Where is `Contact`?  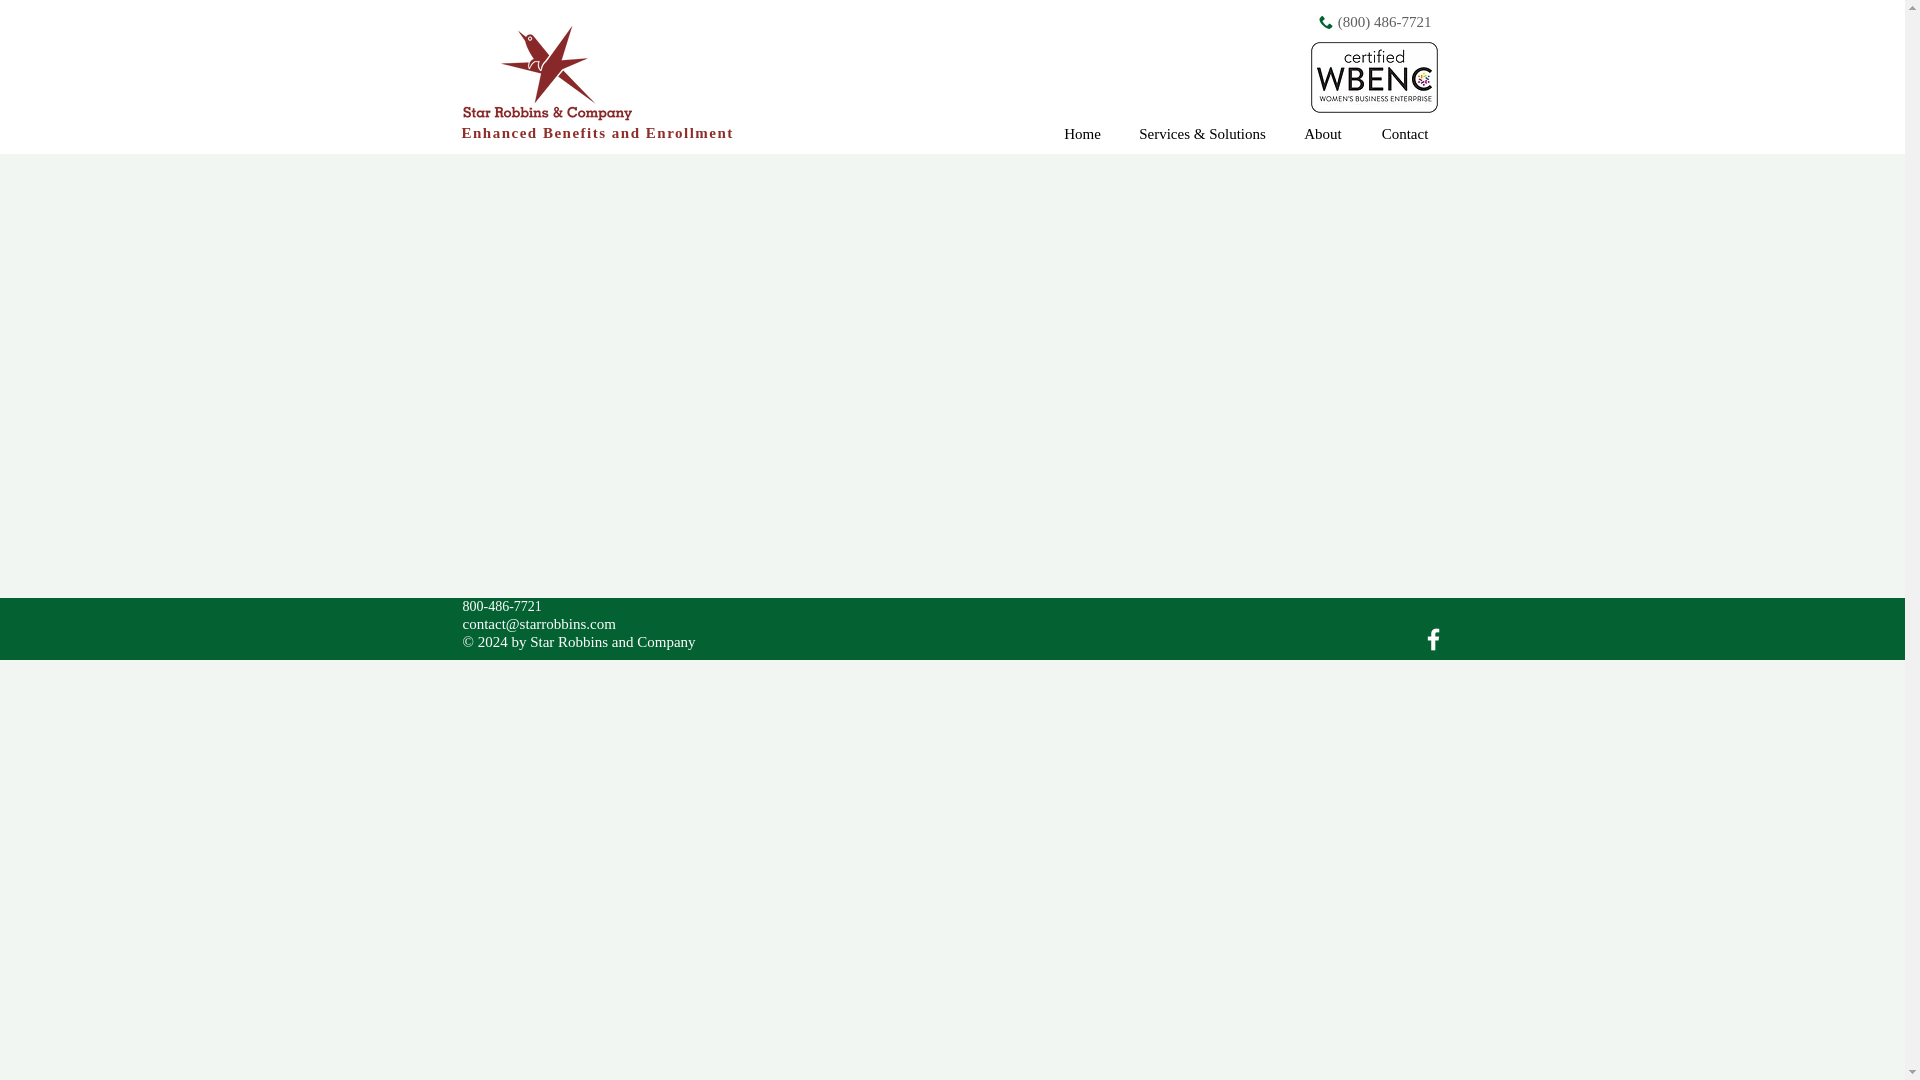
Contact is located at coordinates (1403, 133).